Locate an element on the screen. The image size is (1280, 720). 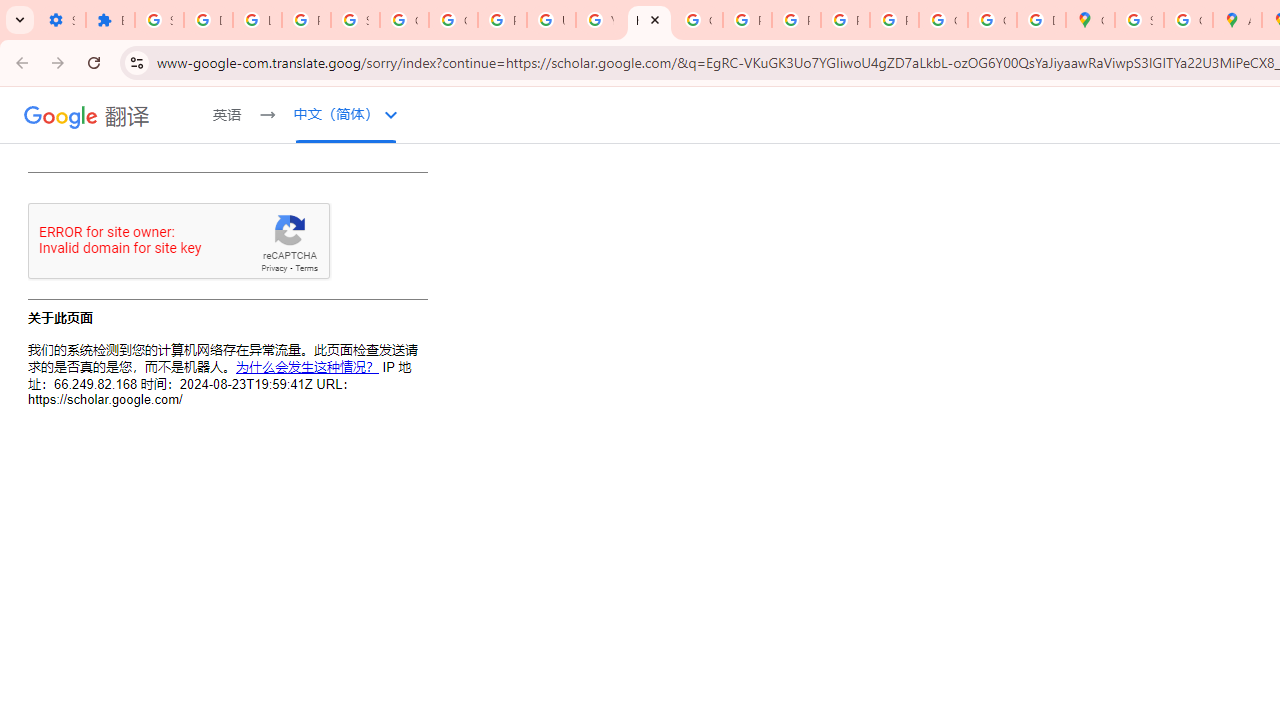
Settings - On startup is located at coordinates (61, 20).